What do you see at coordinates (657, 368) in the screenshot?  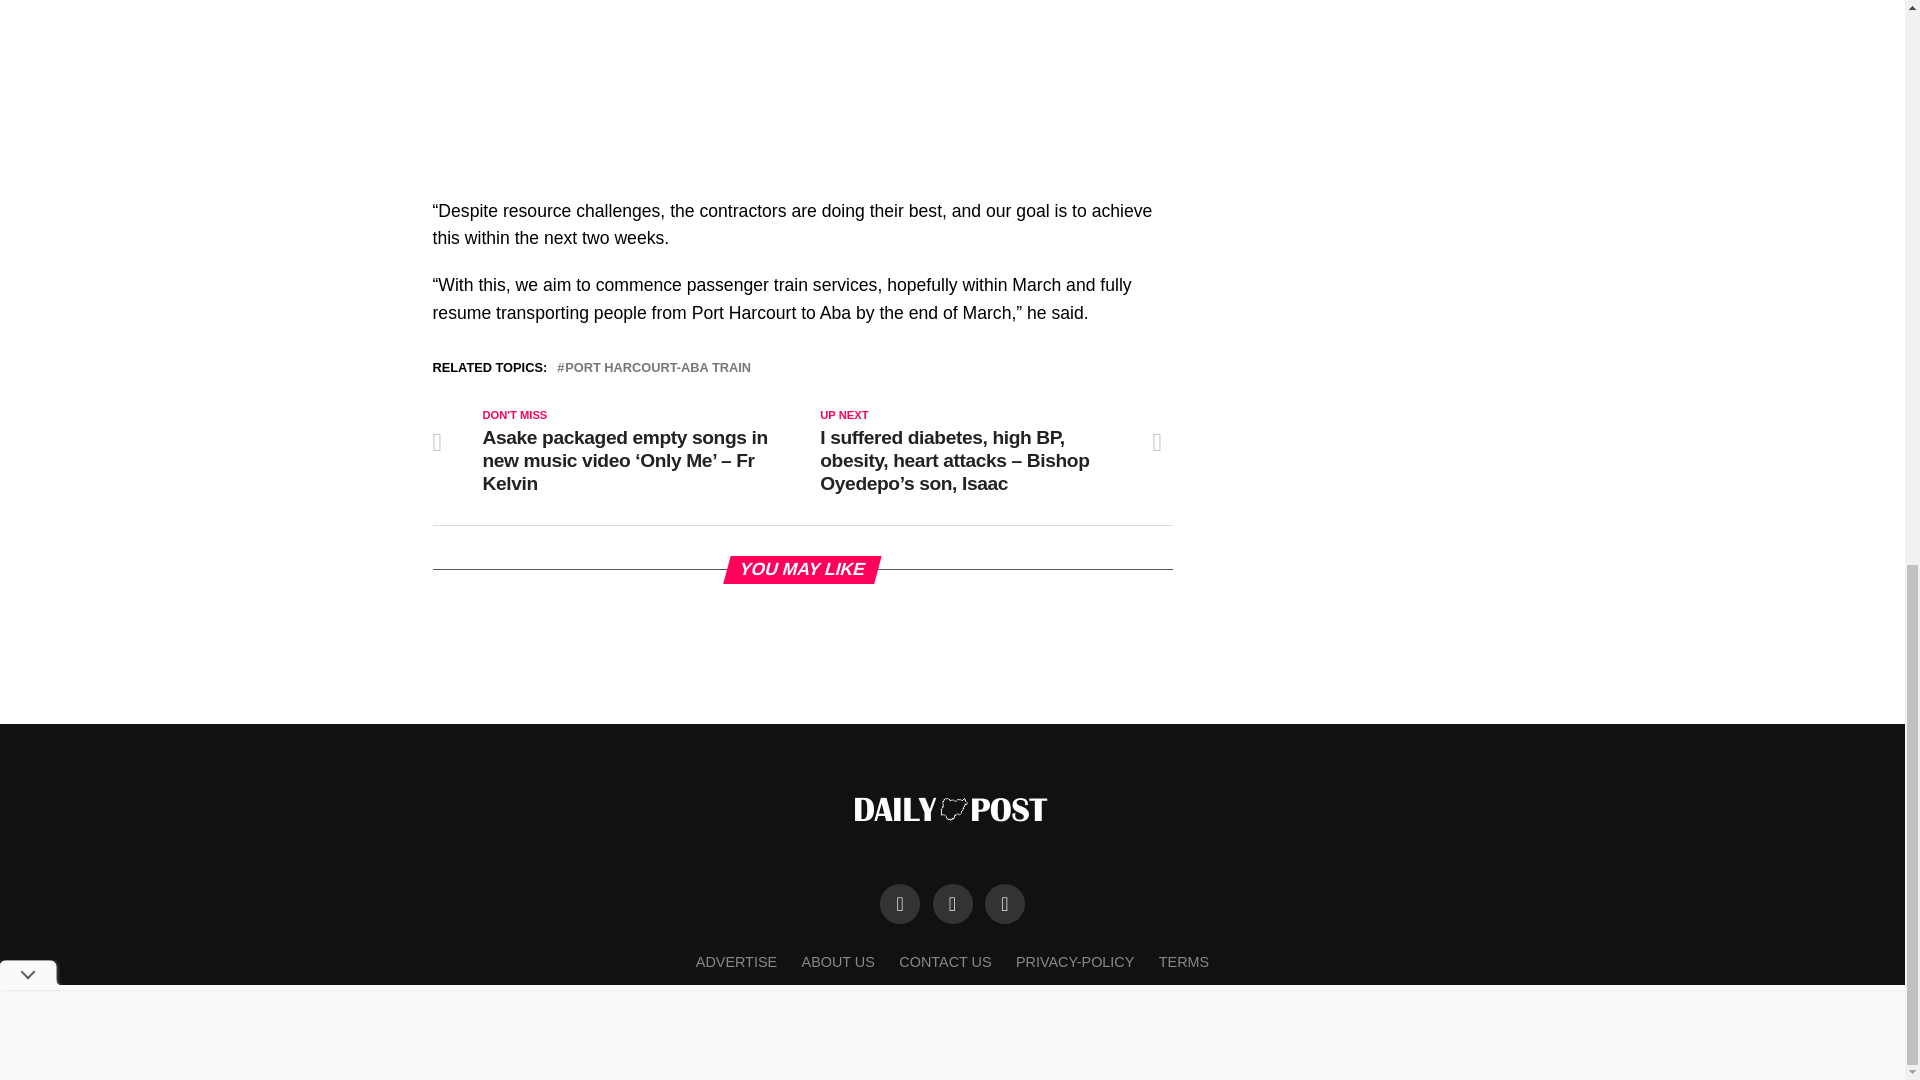 I see `PORT HARCOURT-ABA TRAIN` at bounding box center [657, 368].